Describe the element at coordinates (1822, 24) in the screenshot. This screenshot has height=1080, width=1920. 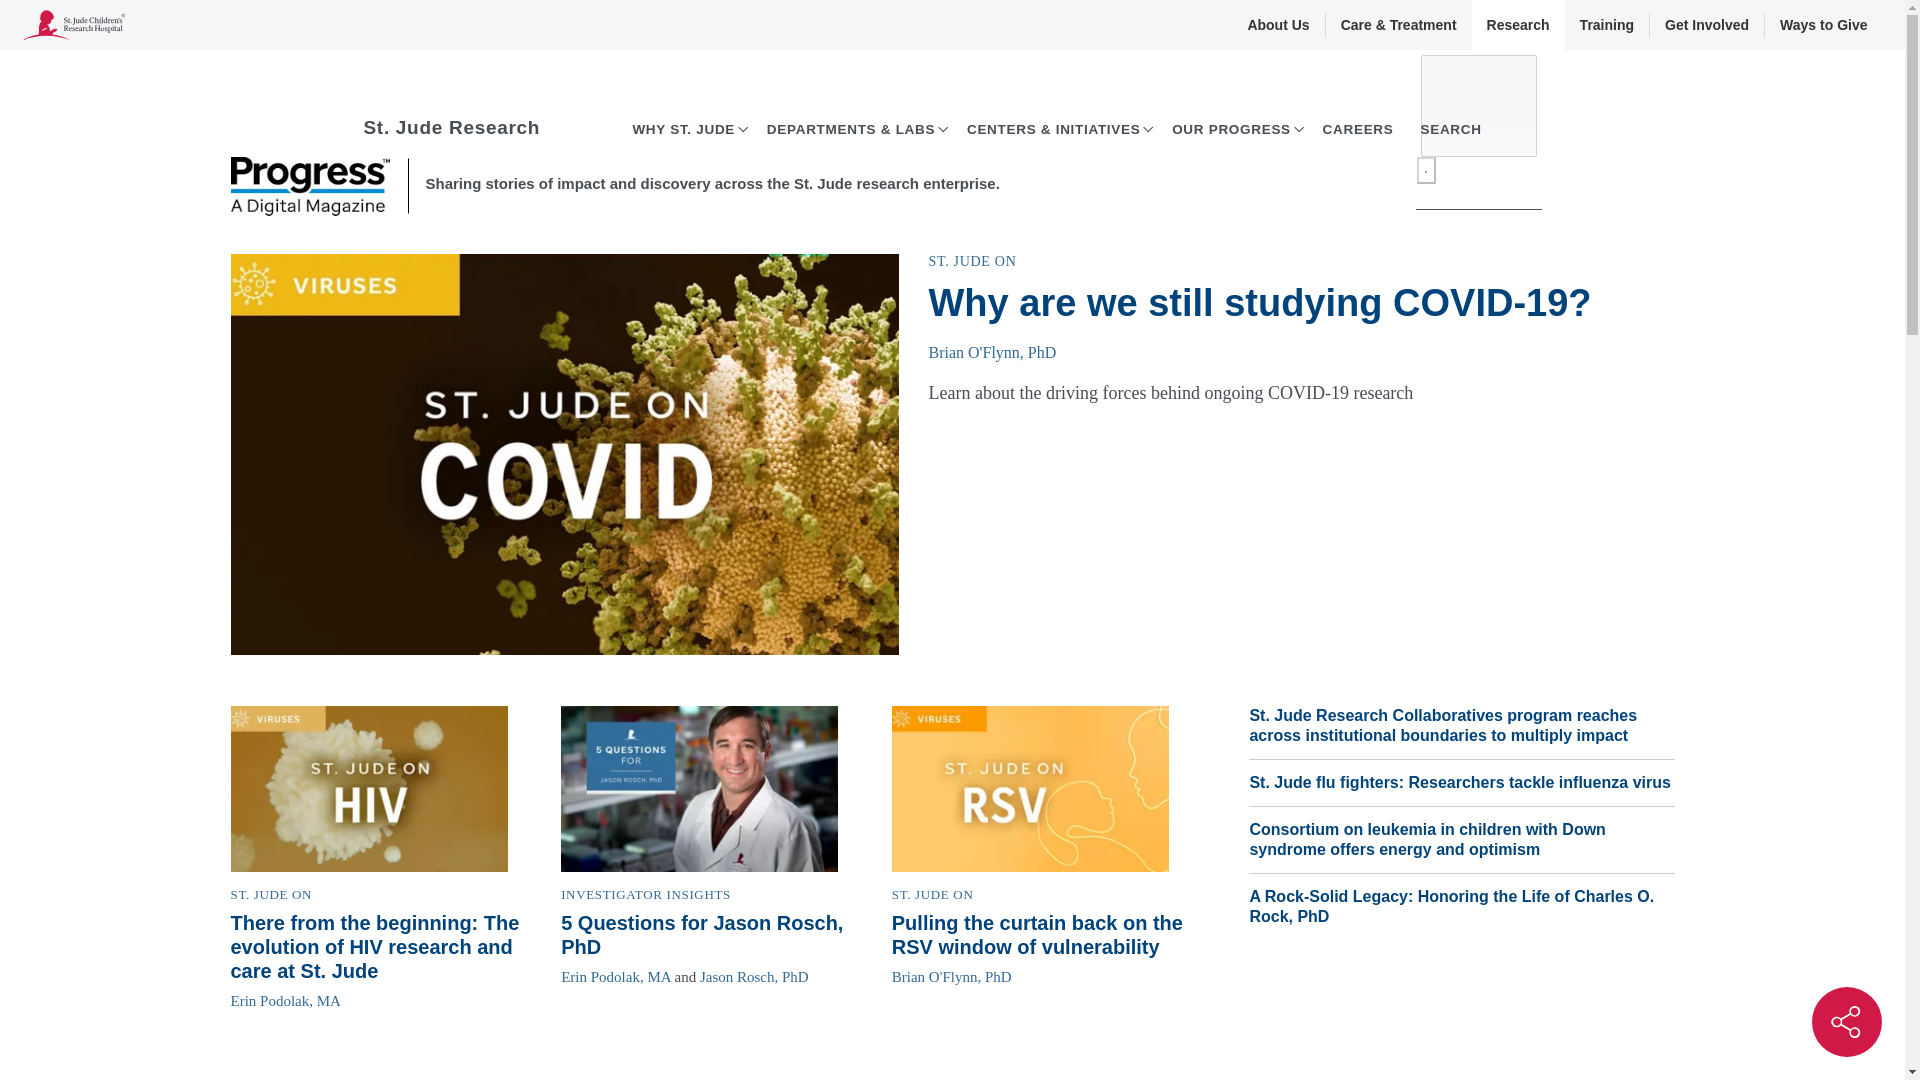
I see `Ways to Give` at that location.